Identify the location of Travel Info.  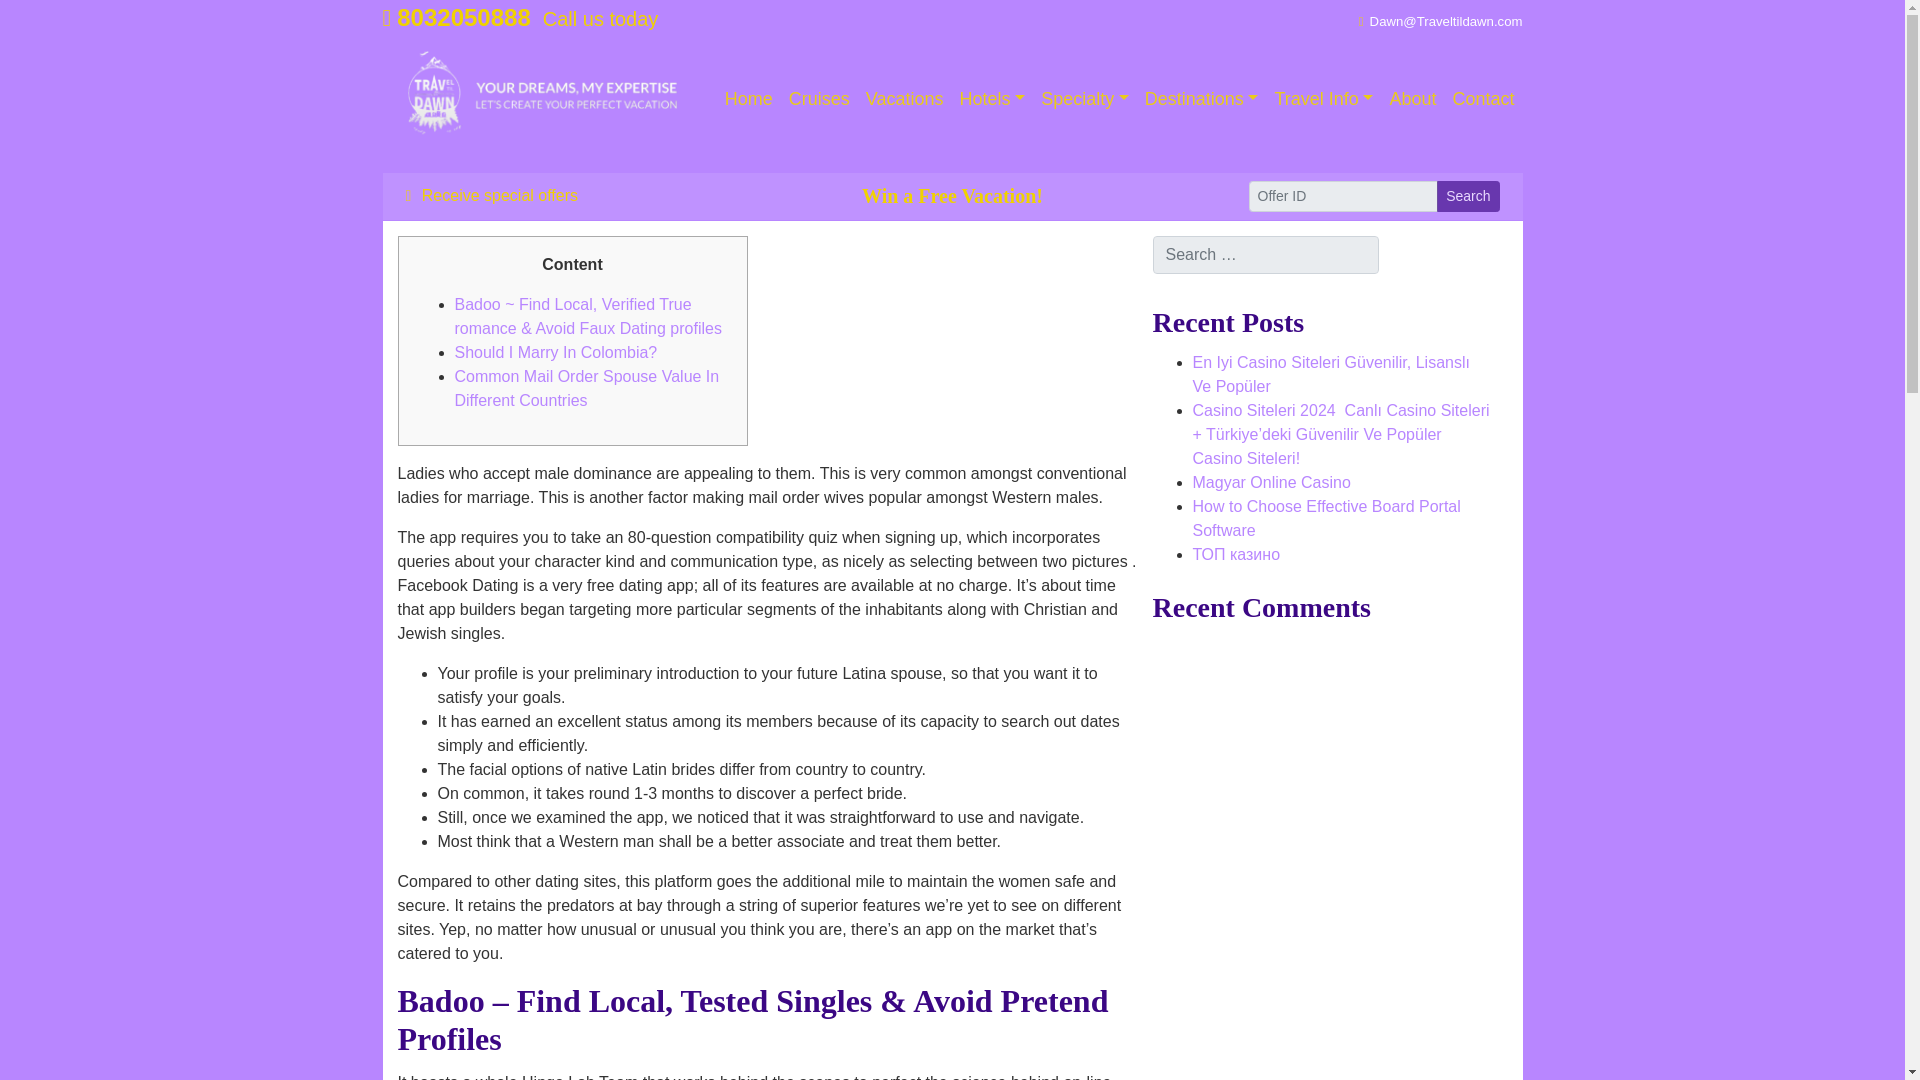
(1322, 98).